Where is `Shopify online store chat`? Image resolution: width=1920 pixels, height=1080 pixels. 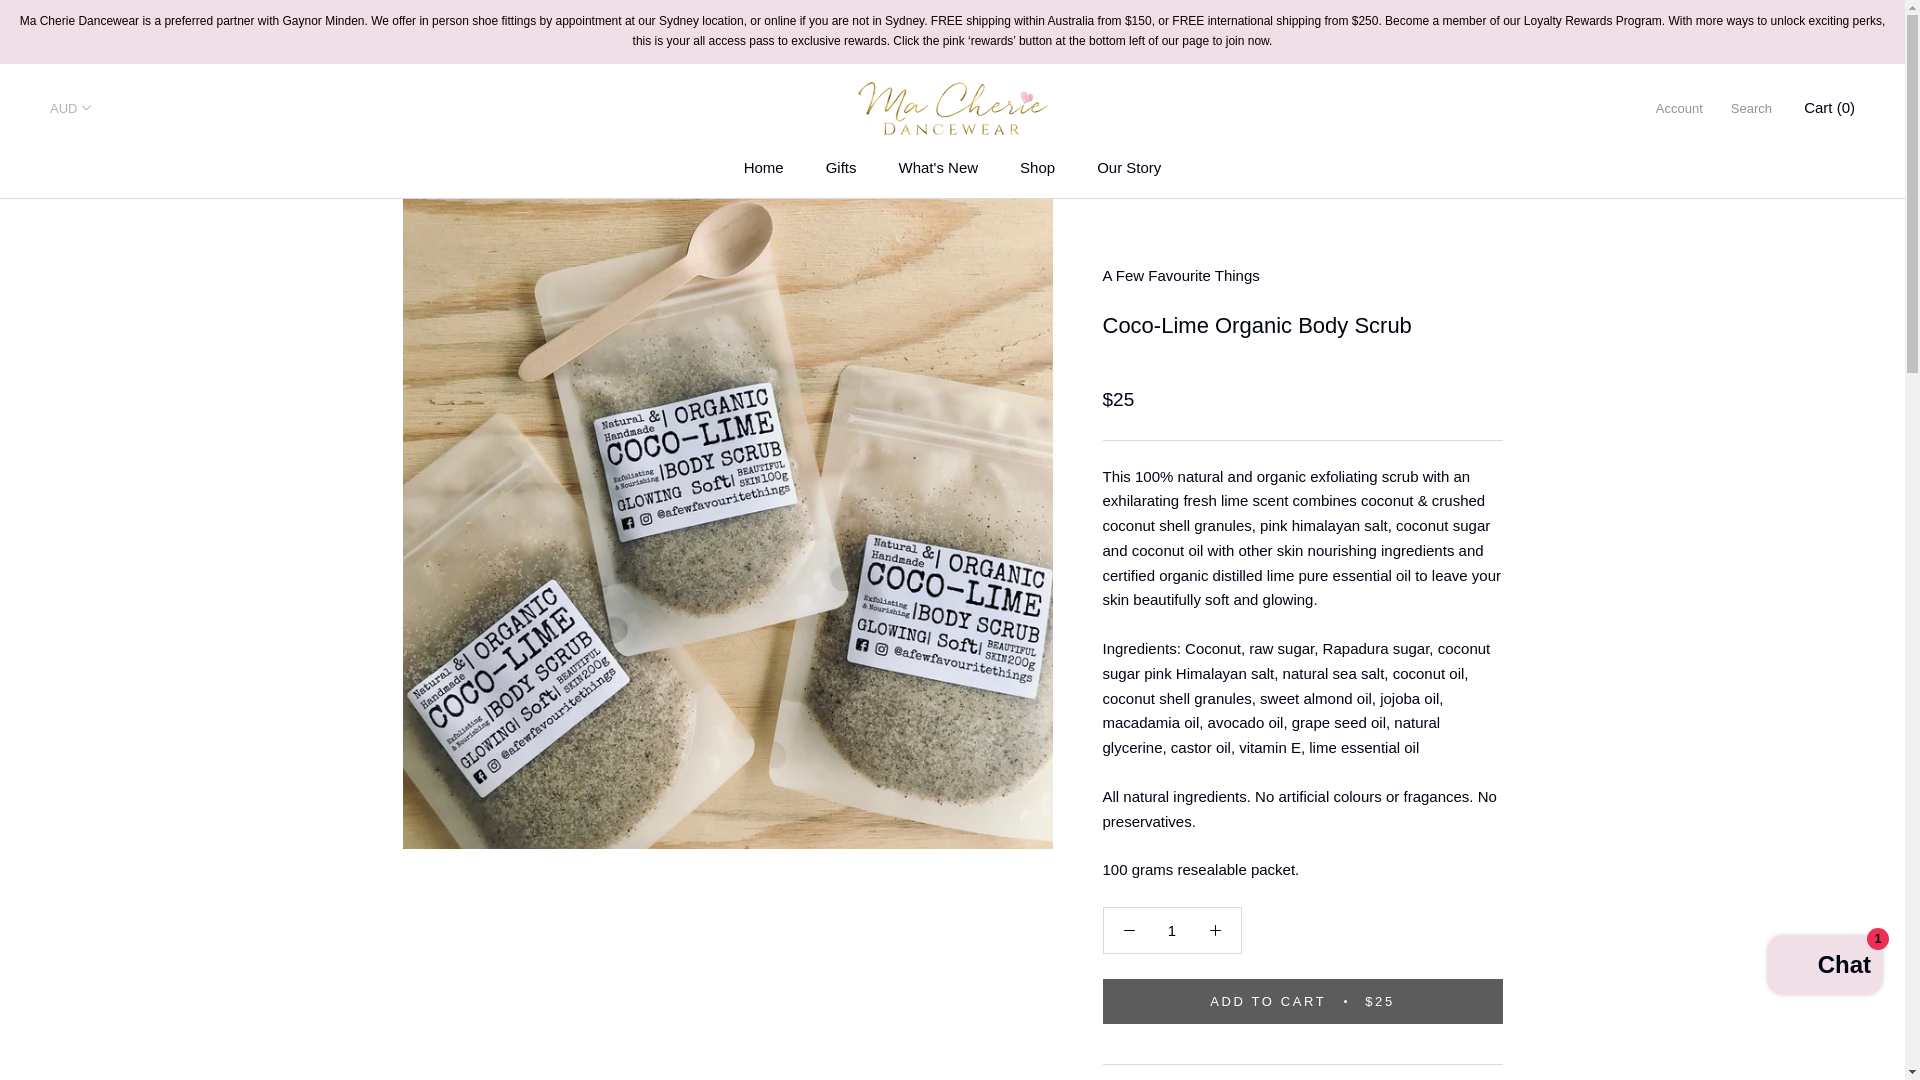
Shopify online store chat is located at coordinates (1824, 968).